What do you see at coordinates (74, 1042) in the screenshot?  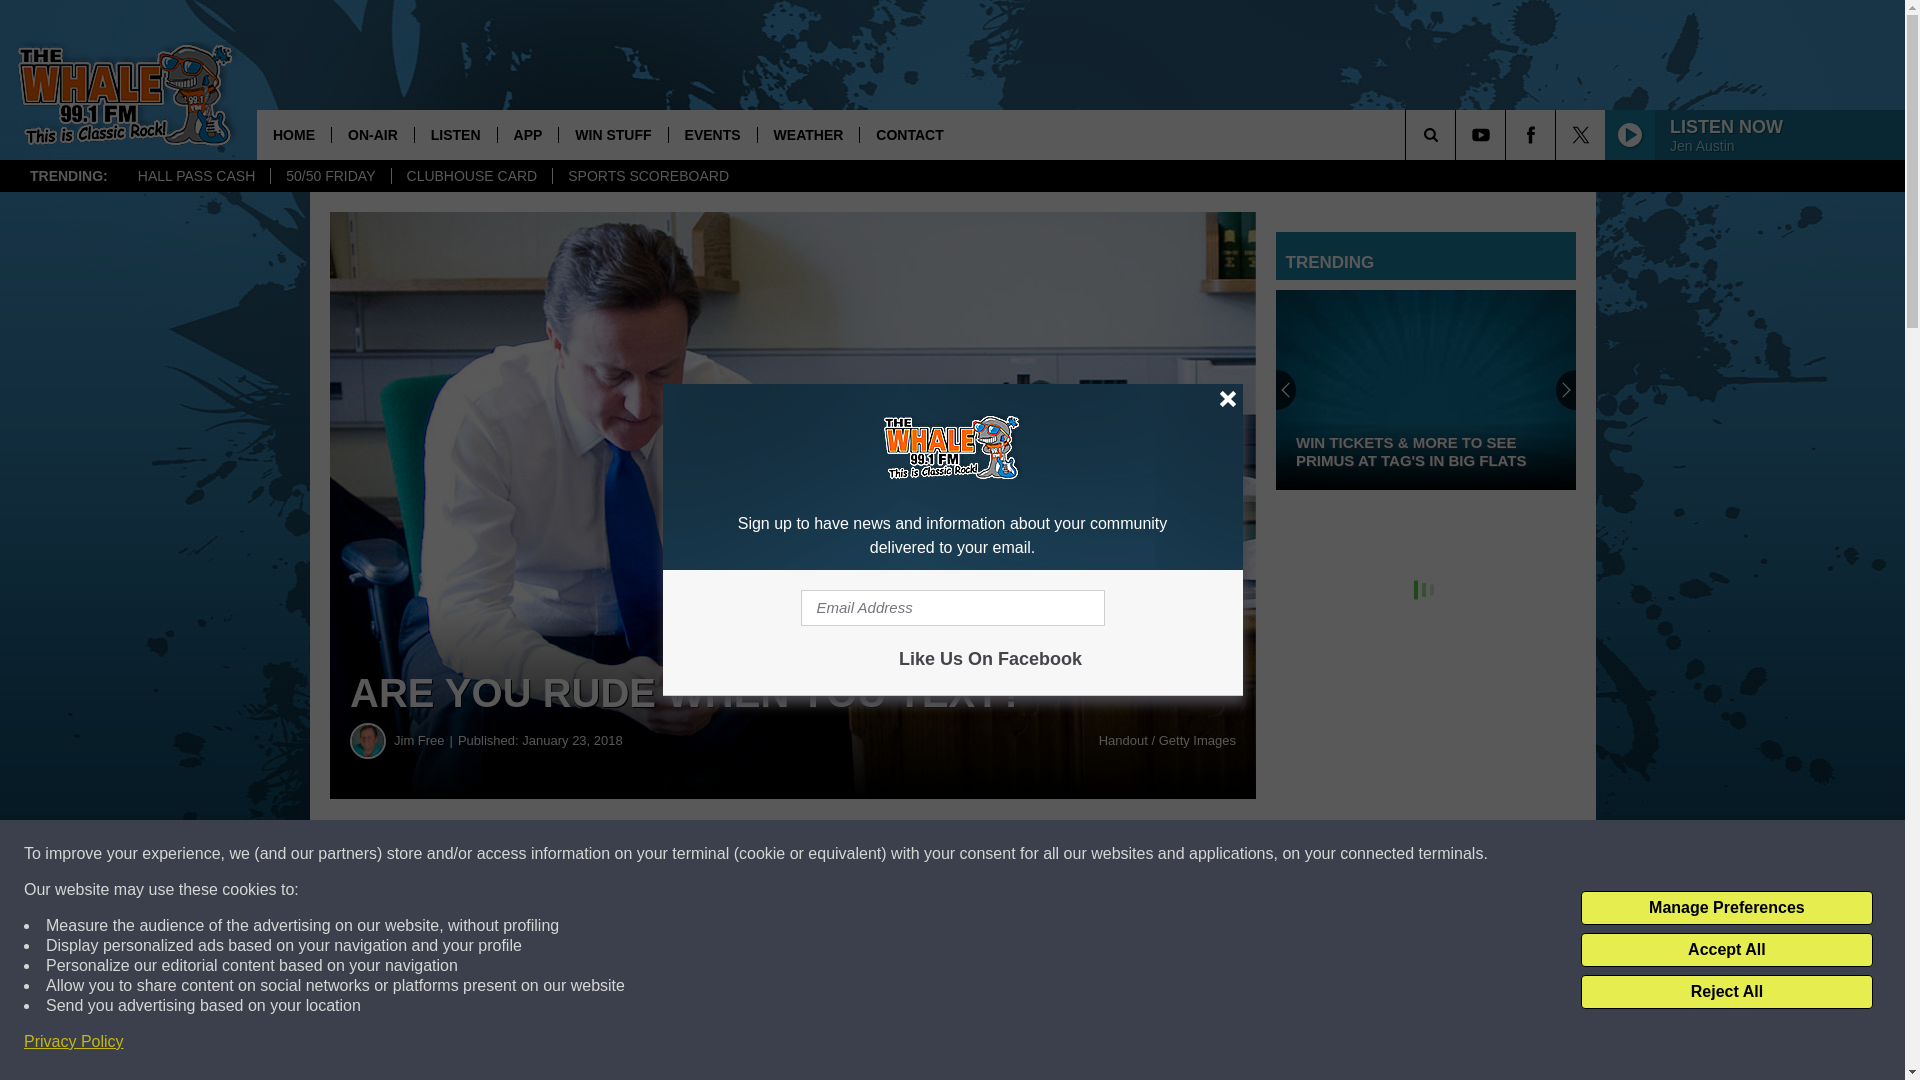 I see `Privacy Policy` at bounding box center [74, 1042].